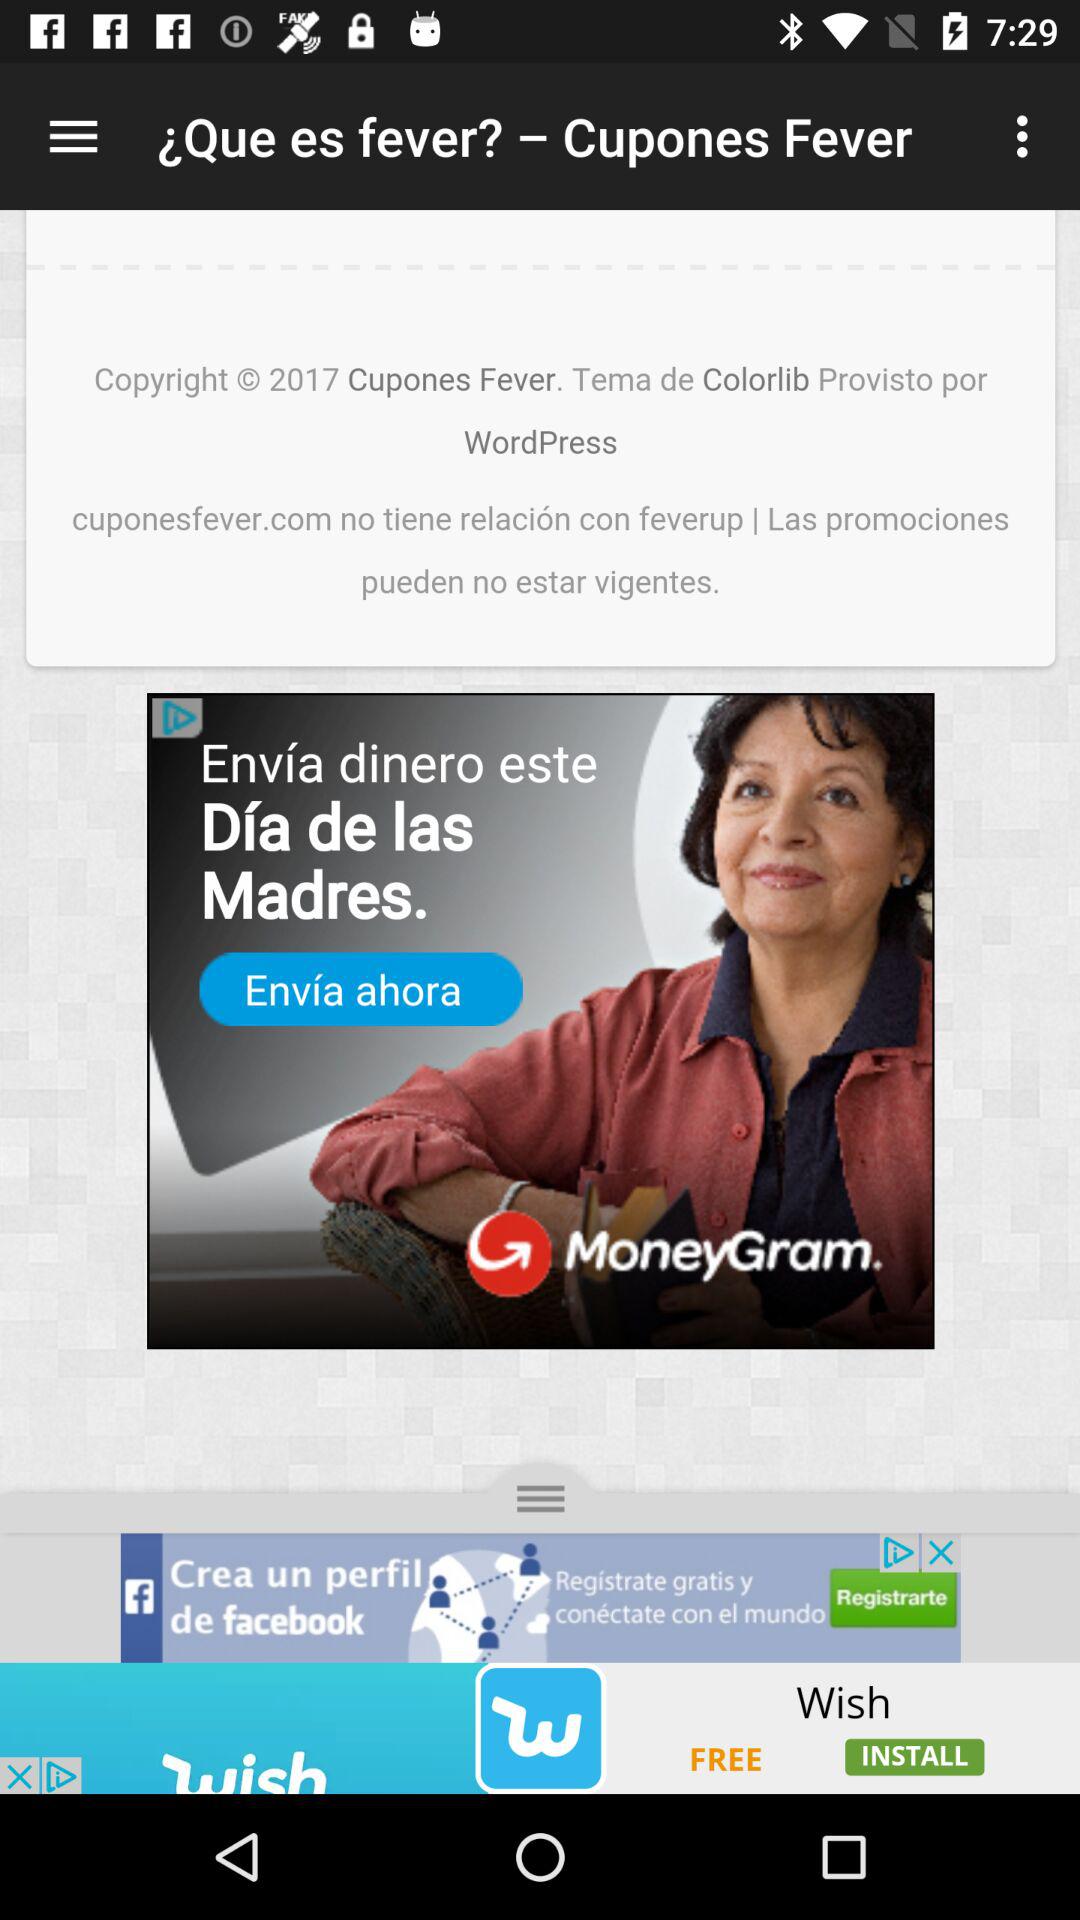  What do you see at coordinates (540, 1728) in the screenshot?
I see `open advertisement` at bounding box center [540, 1728].